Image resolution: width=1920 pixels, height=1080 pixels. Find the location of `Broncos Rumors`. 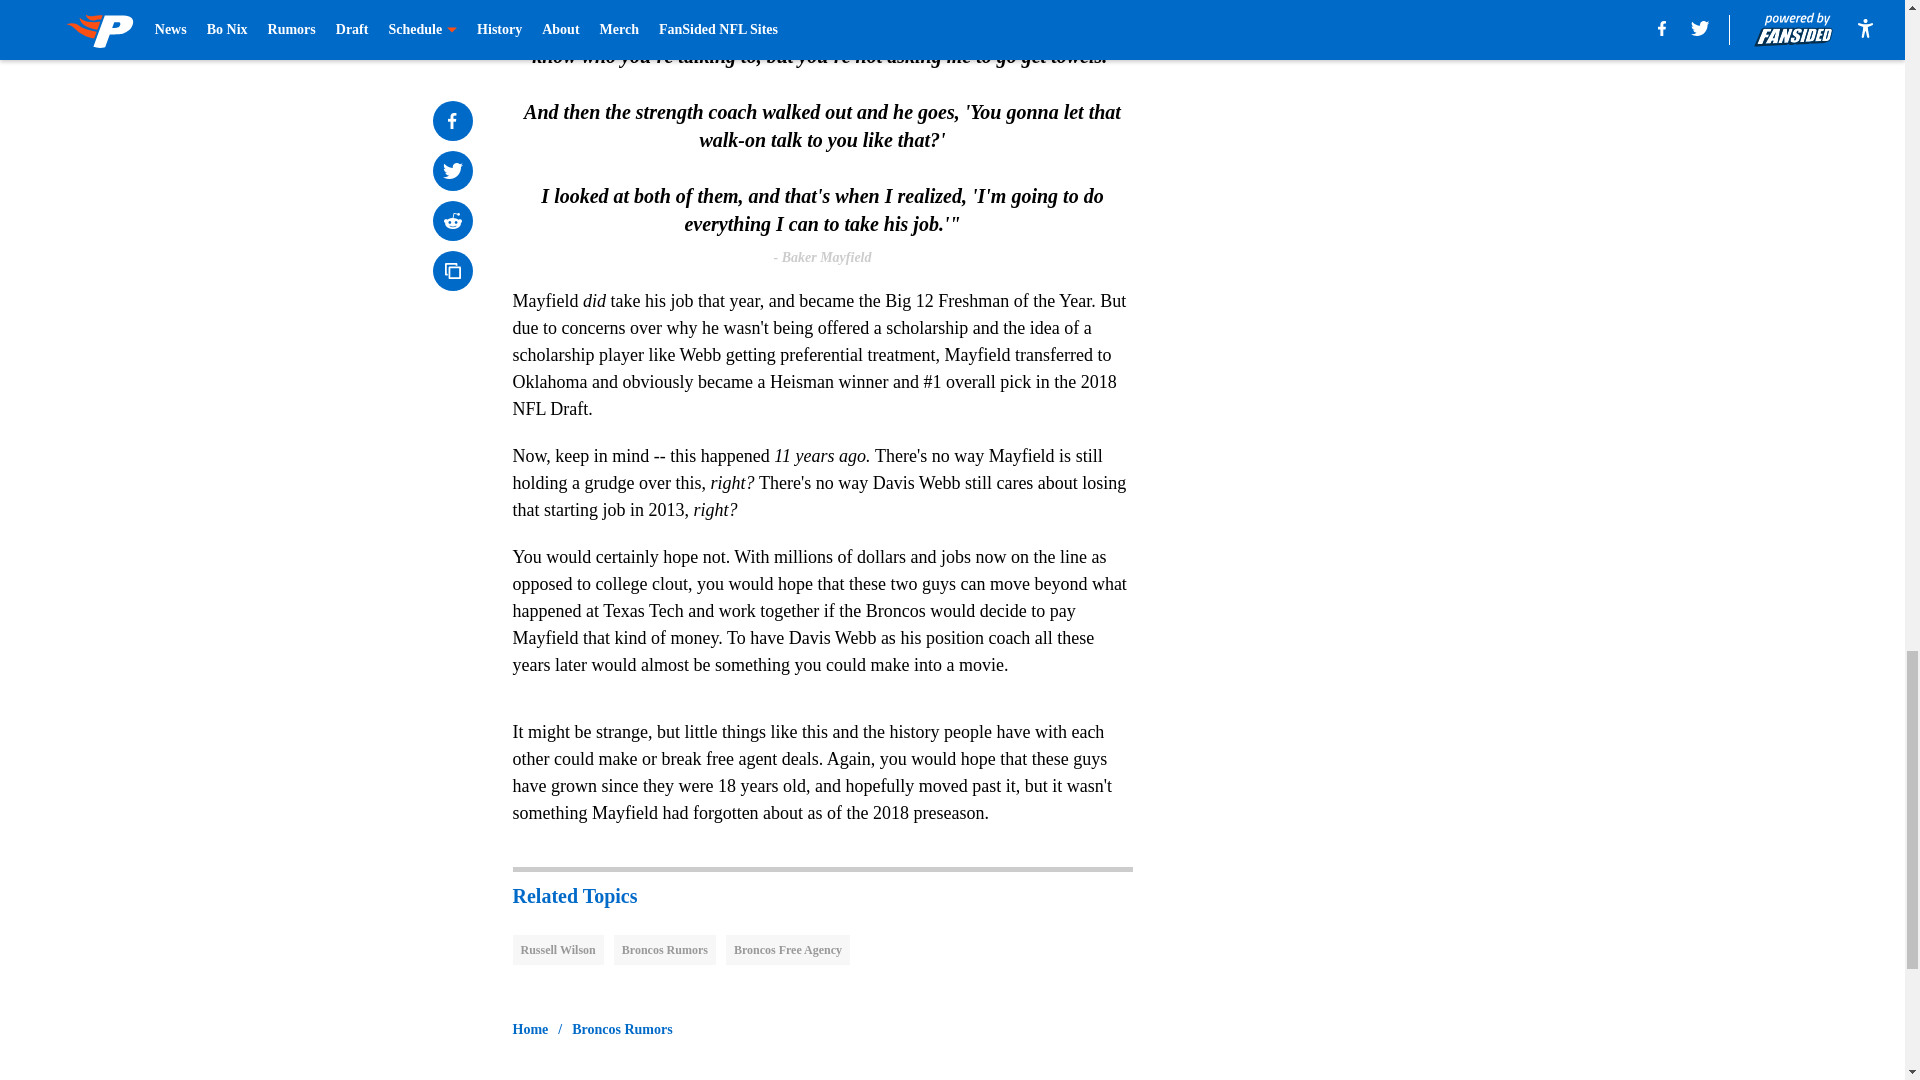

Broncos Rumors is located at coordinates (622, 1030).